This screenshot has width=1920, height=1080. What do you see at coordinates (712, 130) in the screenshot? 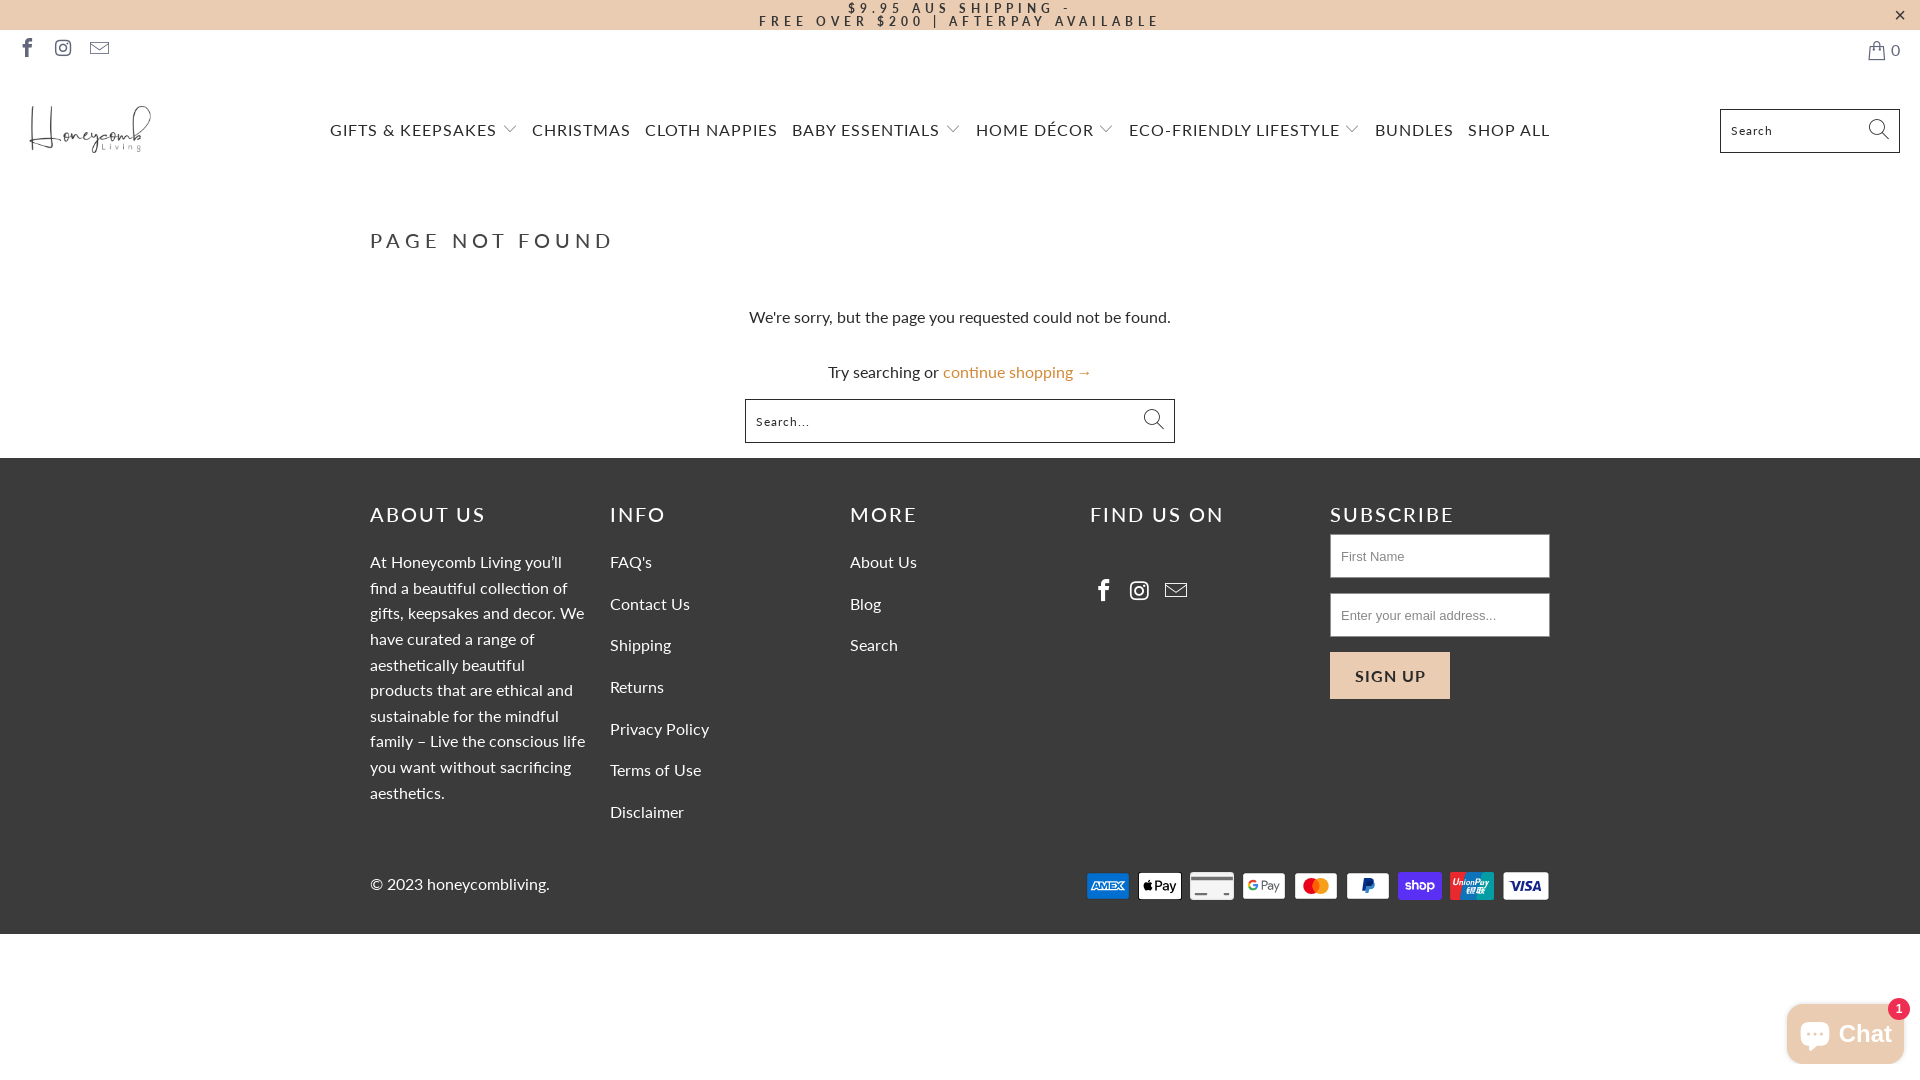
I see `CLOTH NAPPIES` at bounding box center [712, 130].